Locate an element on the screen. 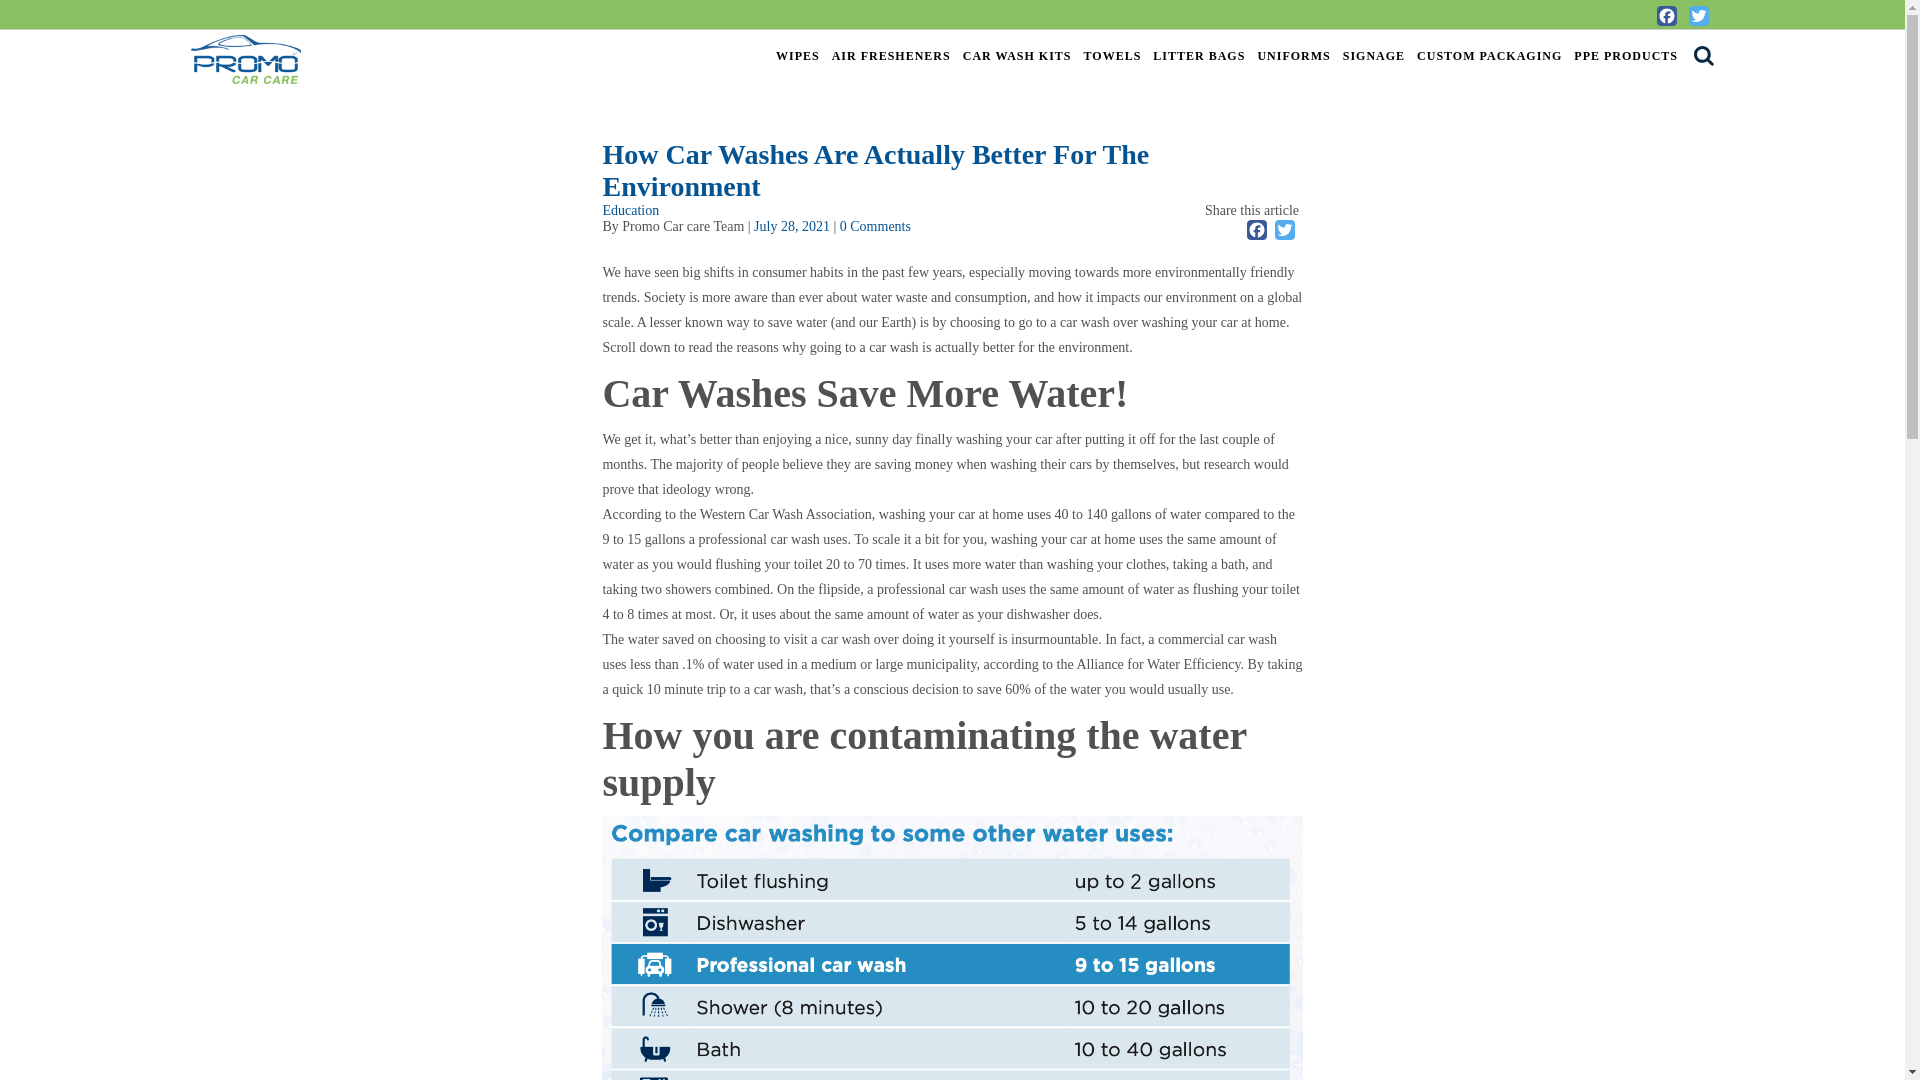  How Car Washes Are Actually Better For The Environment is located at coordinates (792, 226).